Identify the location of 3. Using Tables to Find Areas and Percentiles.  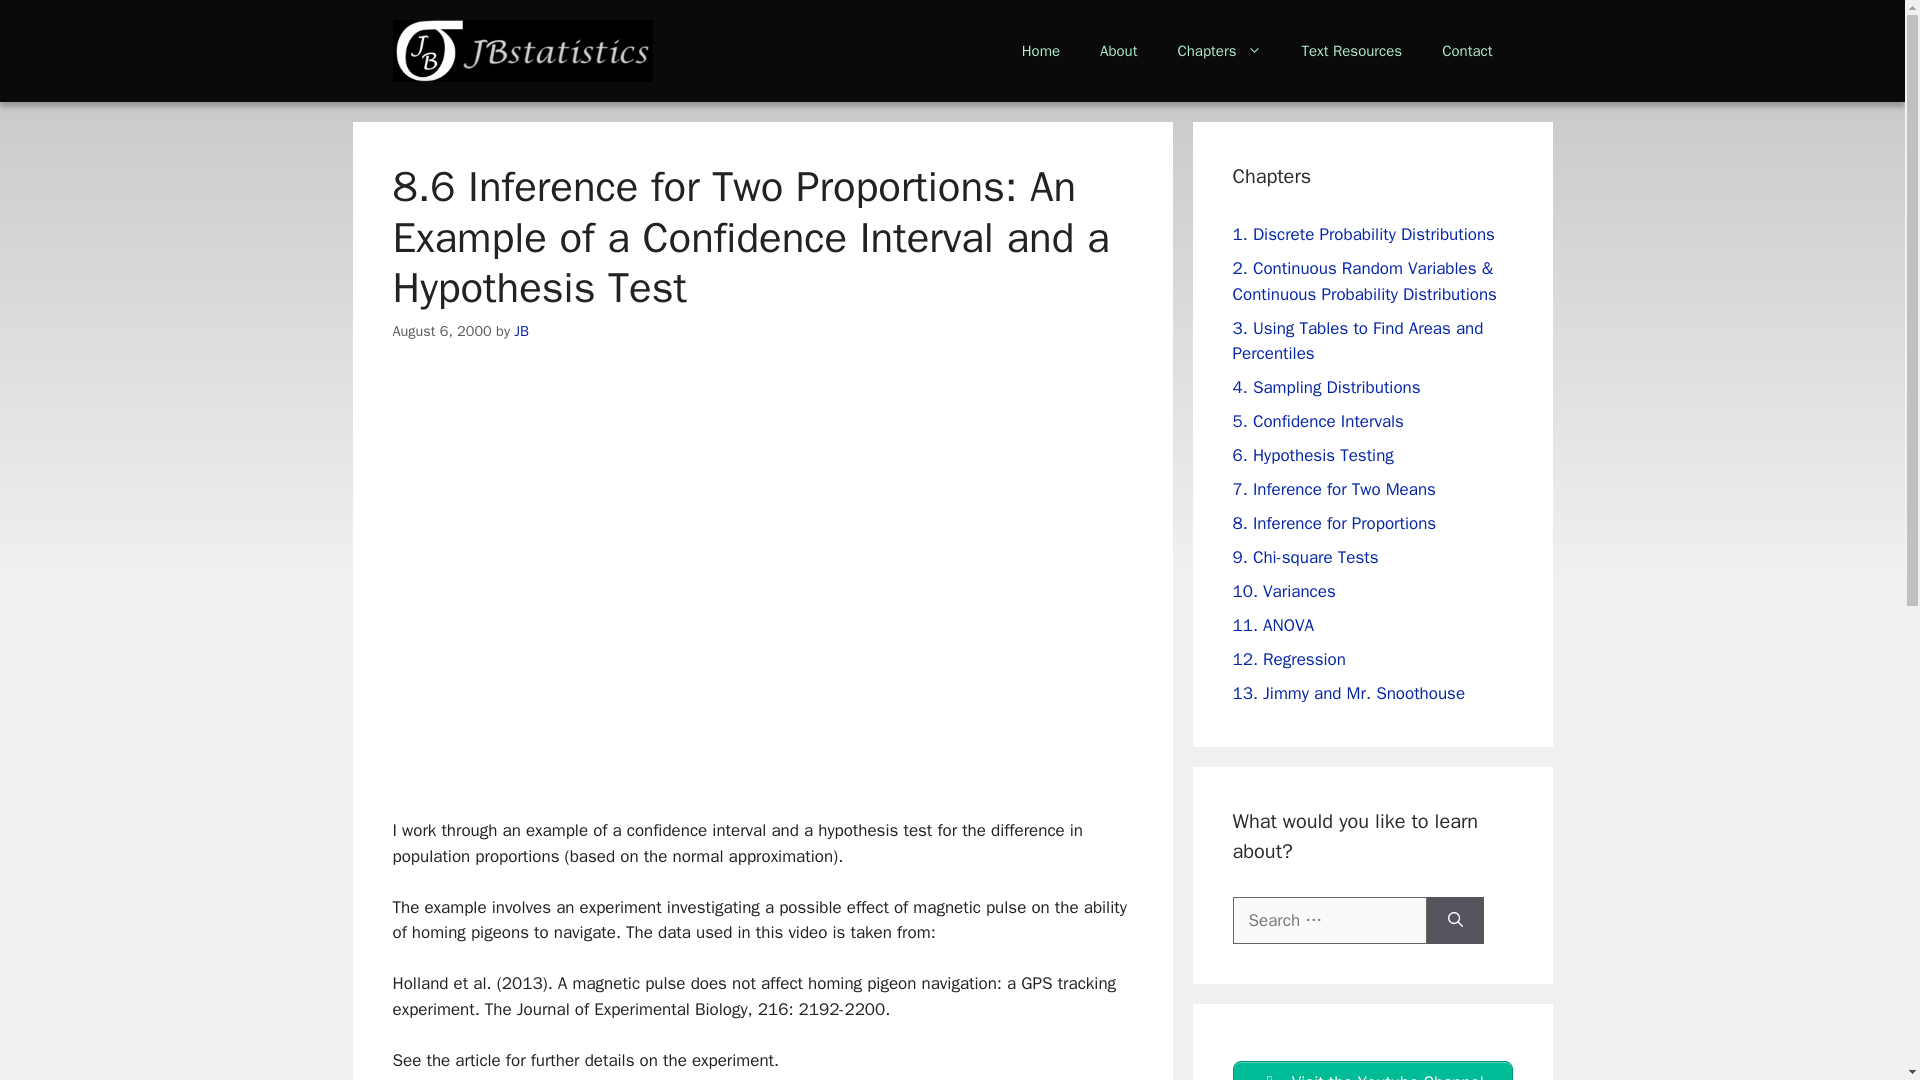
(1357, 341).